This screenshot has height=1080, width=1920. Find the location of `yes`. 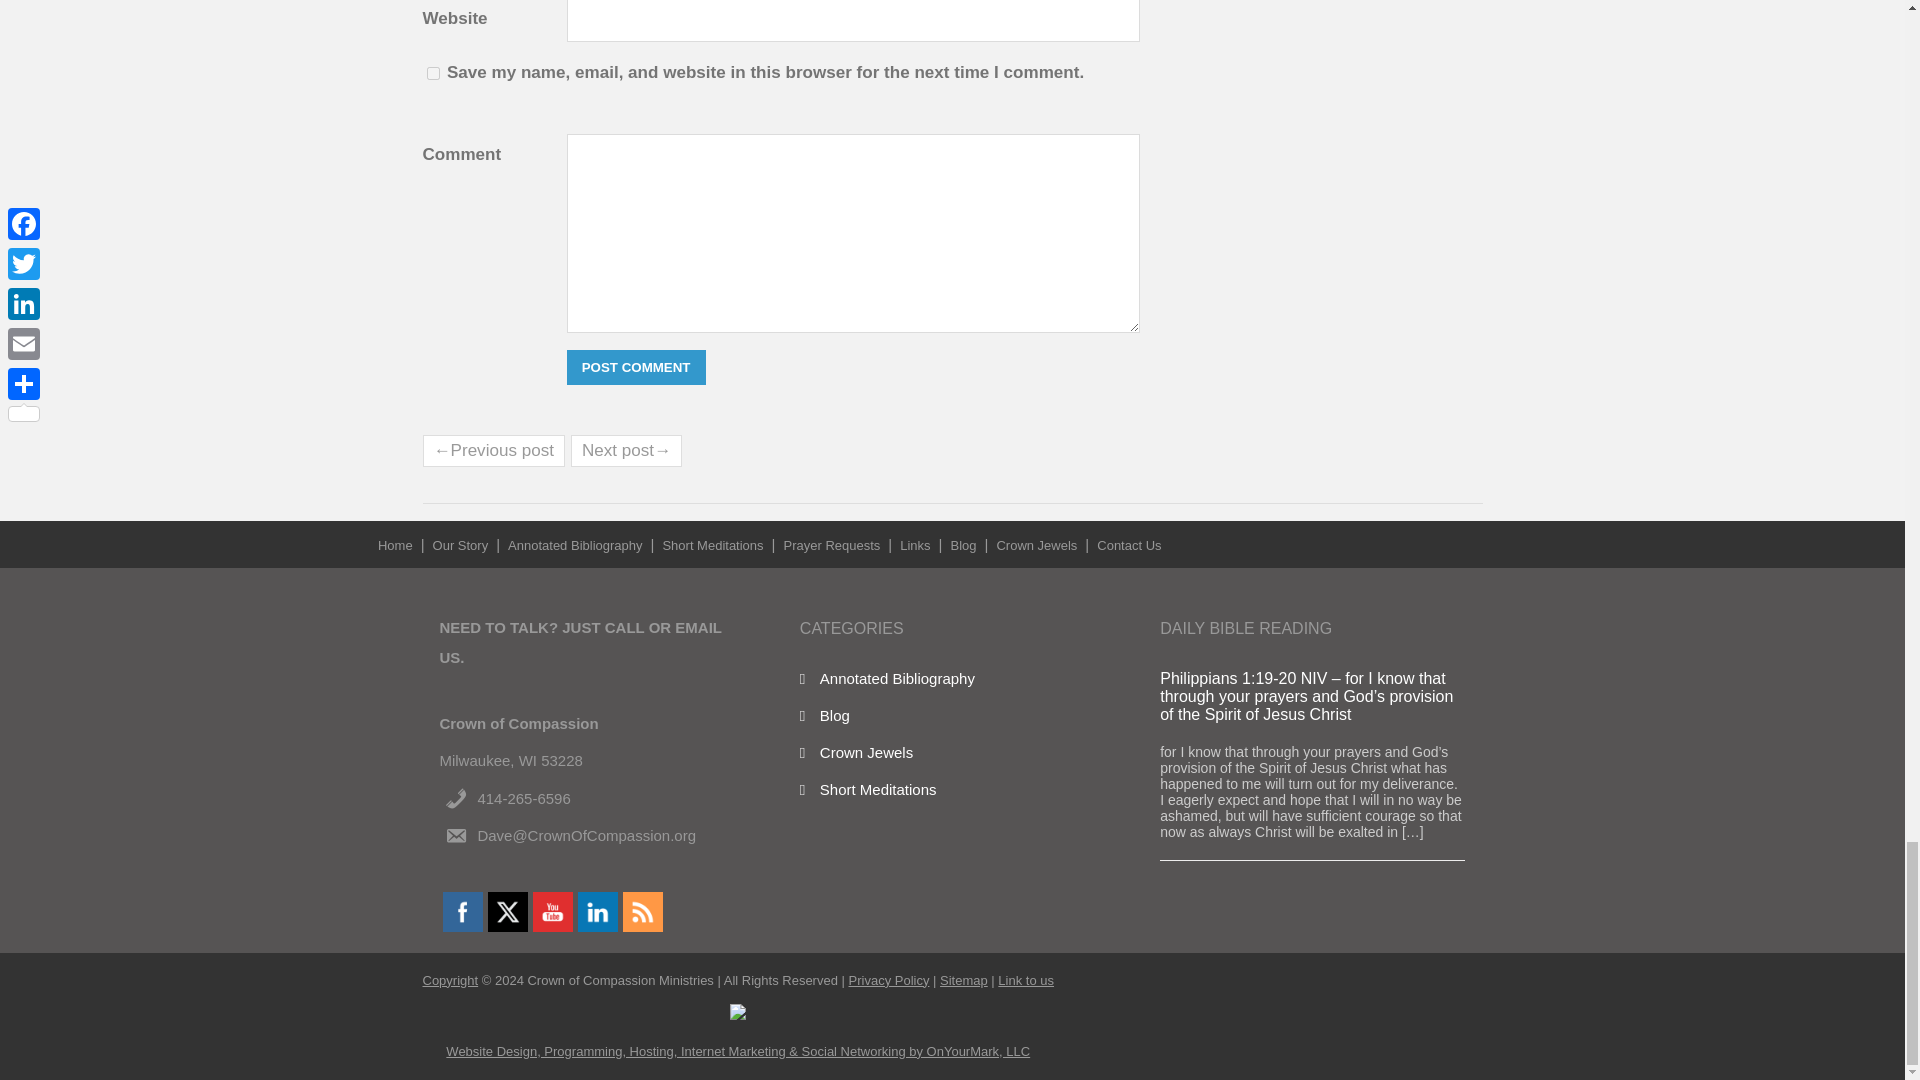

yes is located at coordinates (432, 72).